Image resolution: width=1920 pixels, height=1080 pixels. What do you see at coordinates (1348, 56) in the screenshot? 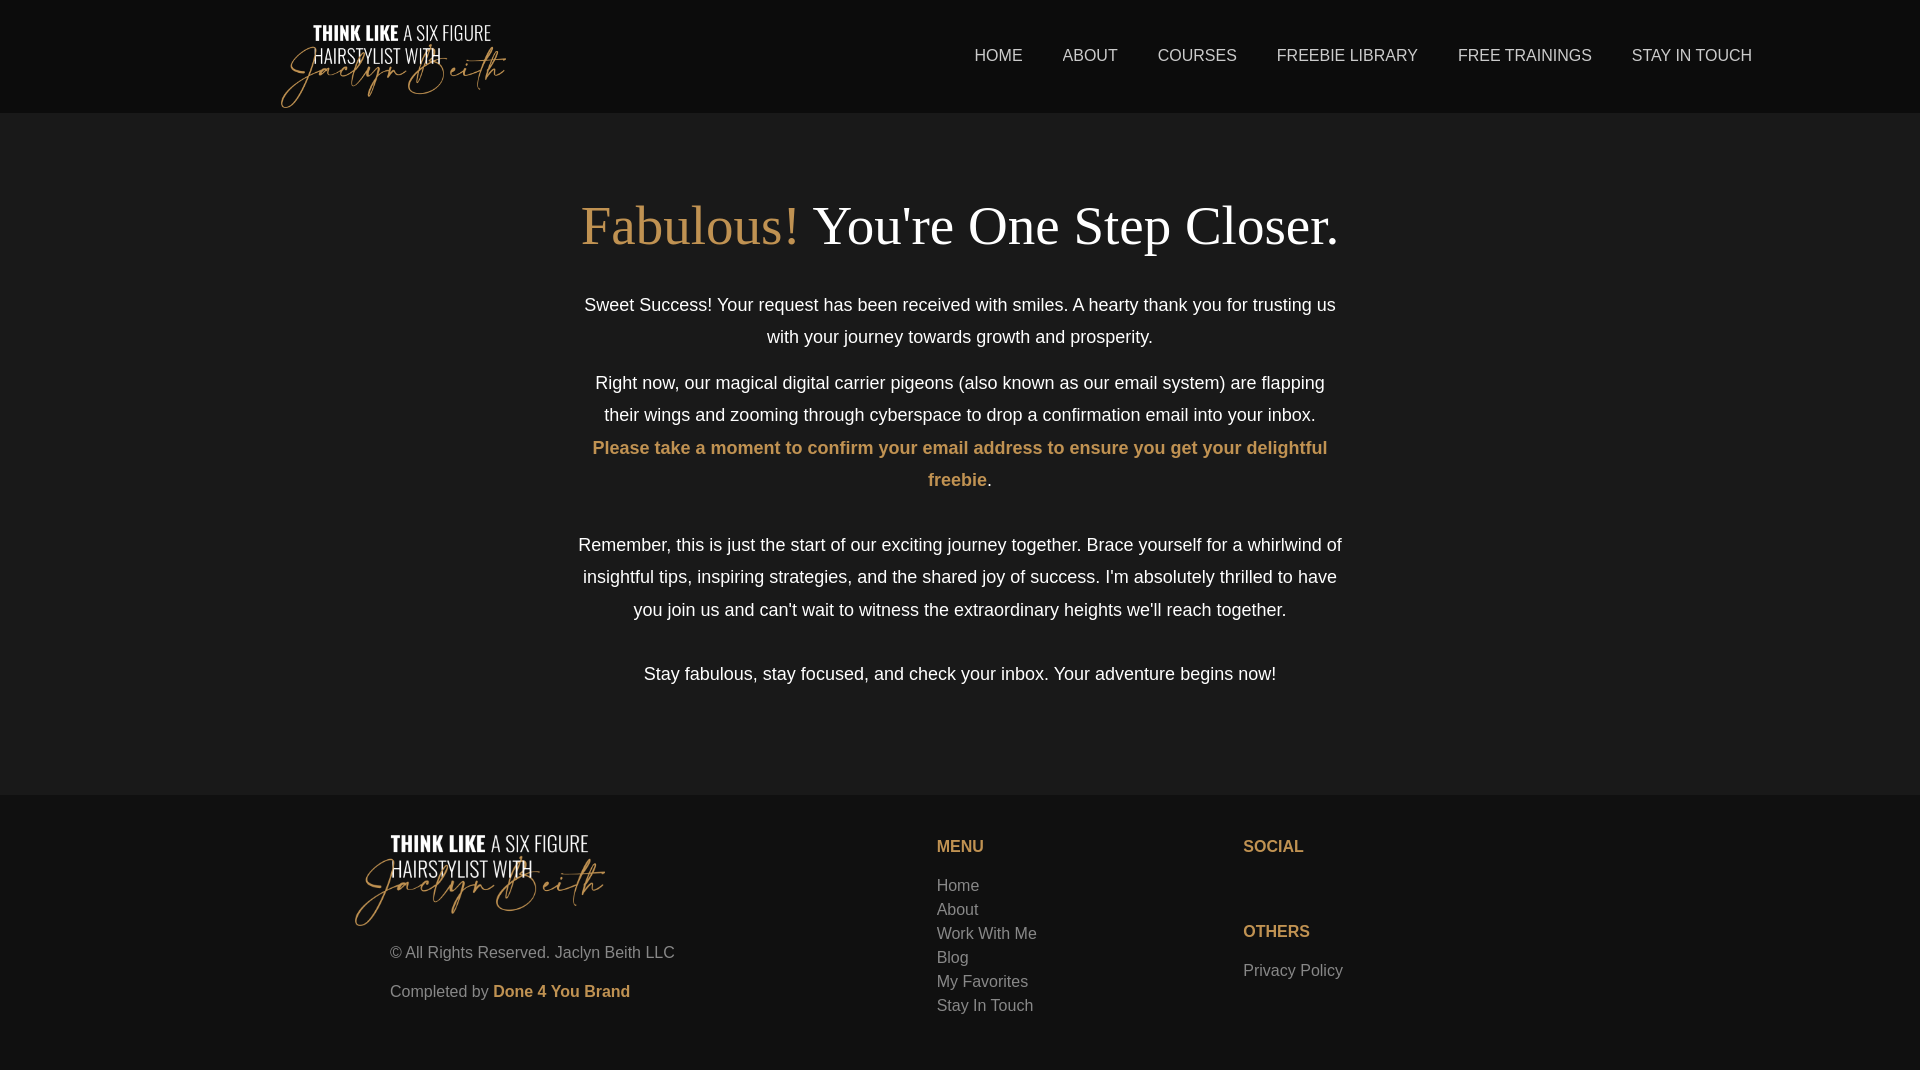
I see `FREEBIE LIBRARY` at bounding box center [1348, 56].